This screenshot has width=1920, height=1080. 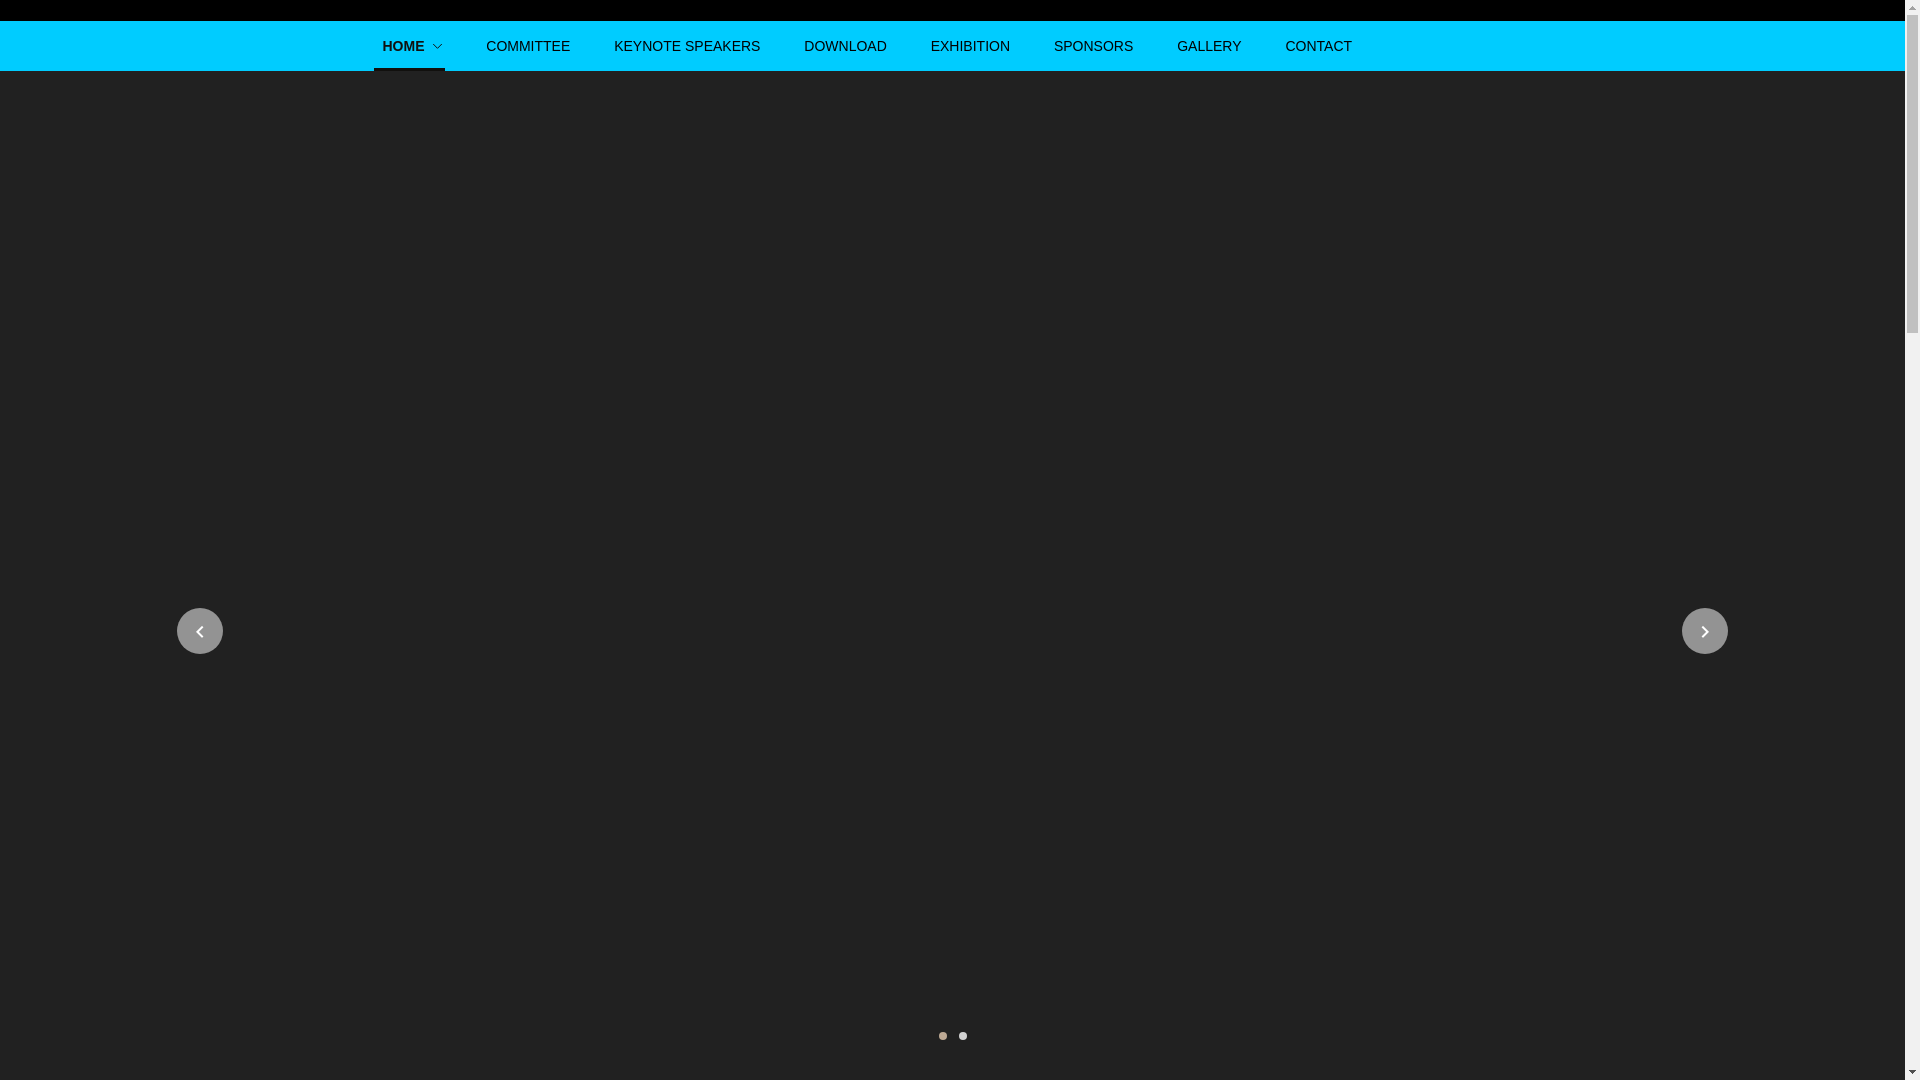 I want to click on DOWNLOAD, so click(x=844, y=46).